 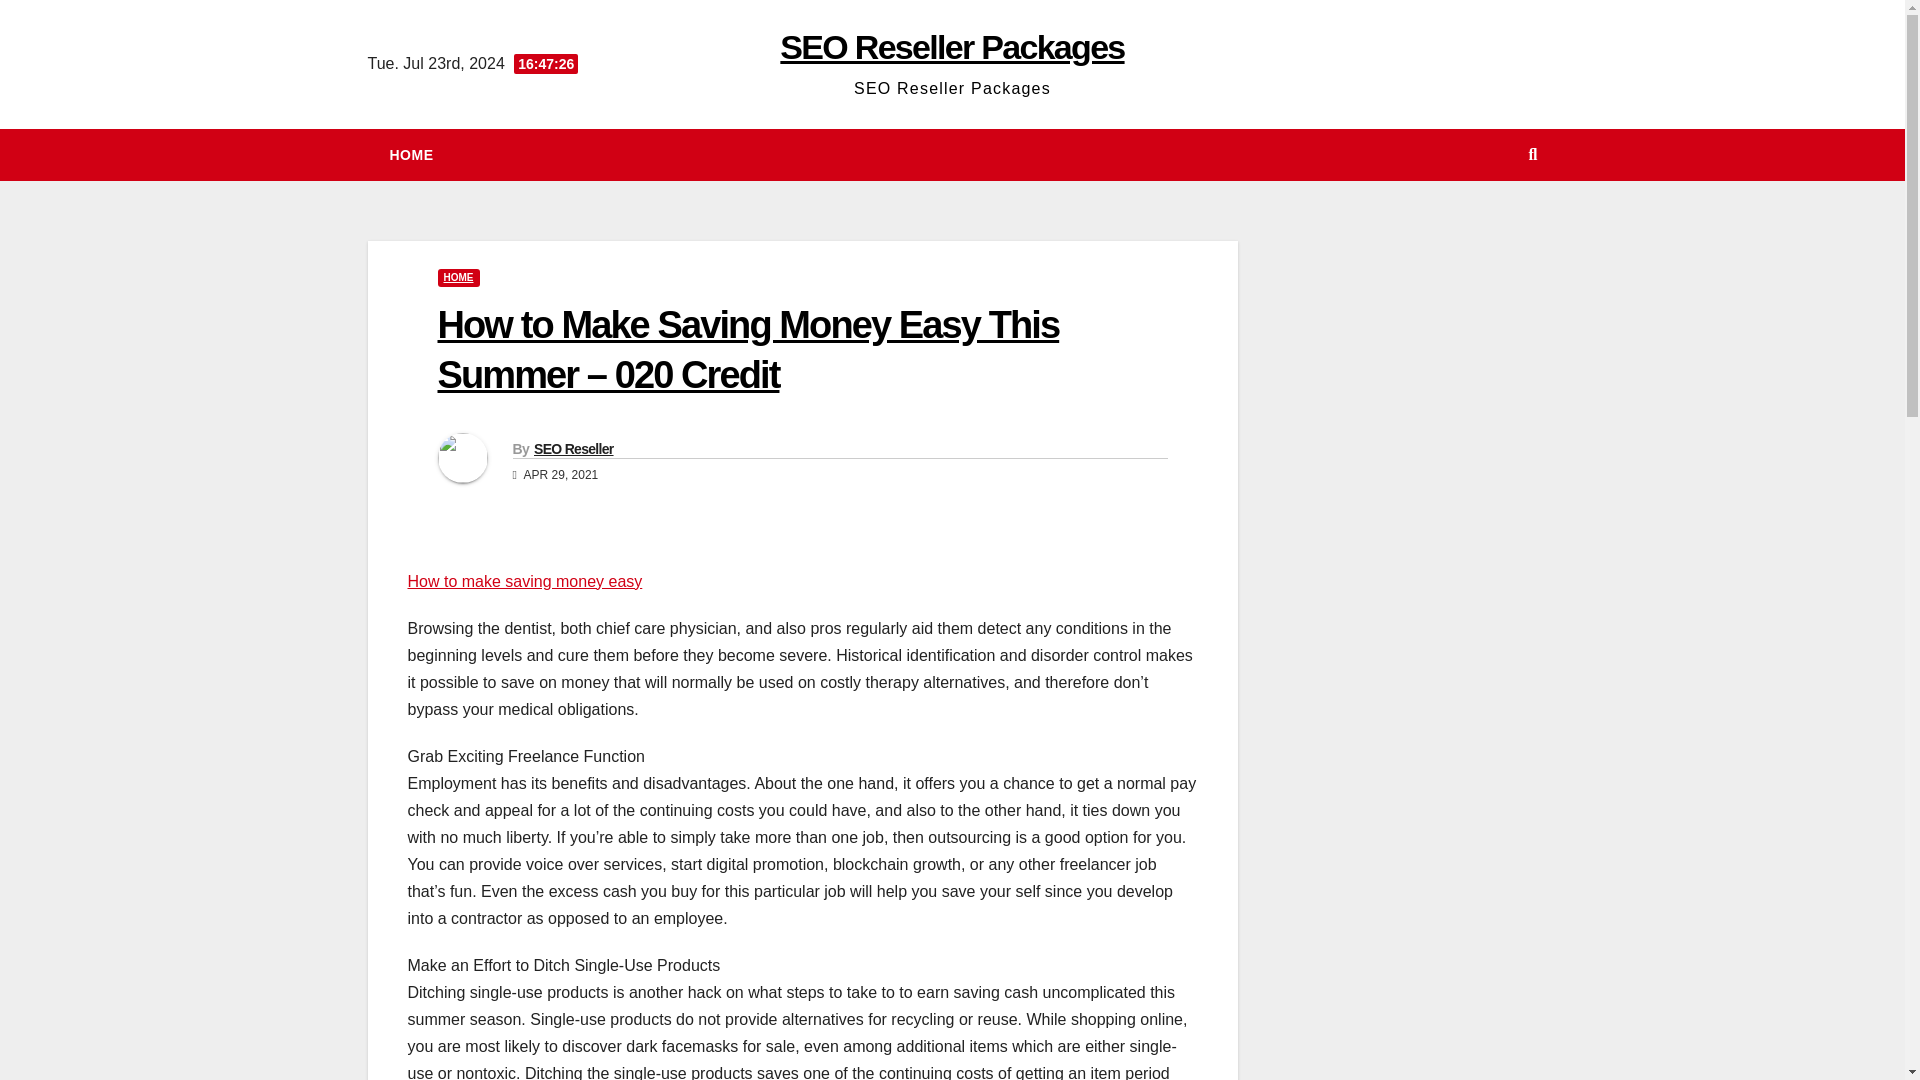 What do you see at coordinates (525, 581) in the screenshot?
I see `How to make saving money easy` at bounding box center [525, 581].